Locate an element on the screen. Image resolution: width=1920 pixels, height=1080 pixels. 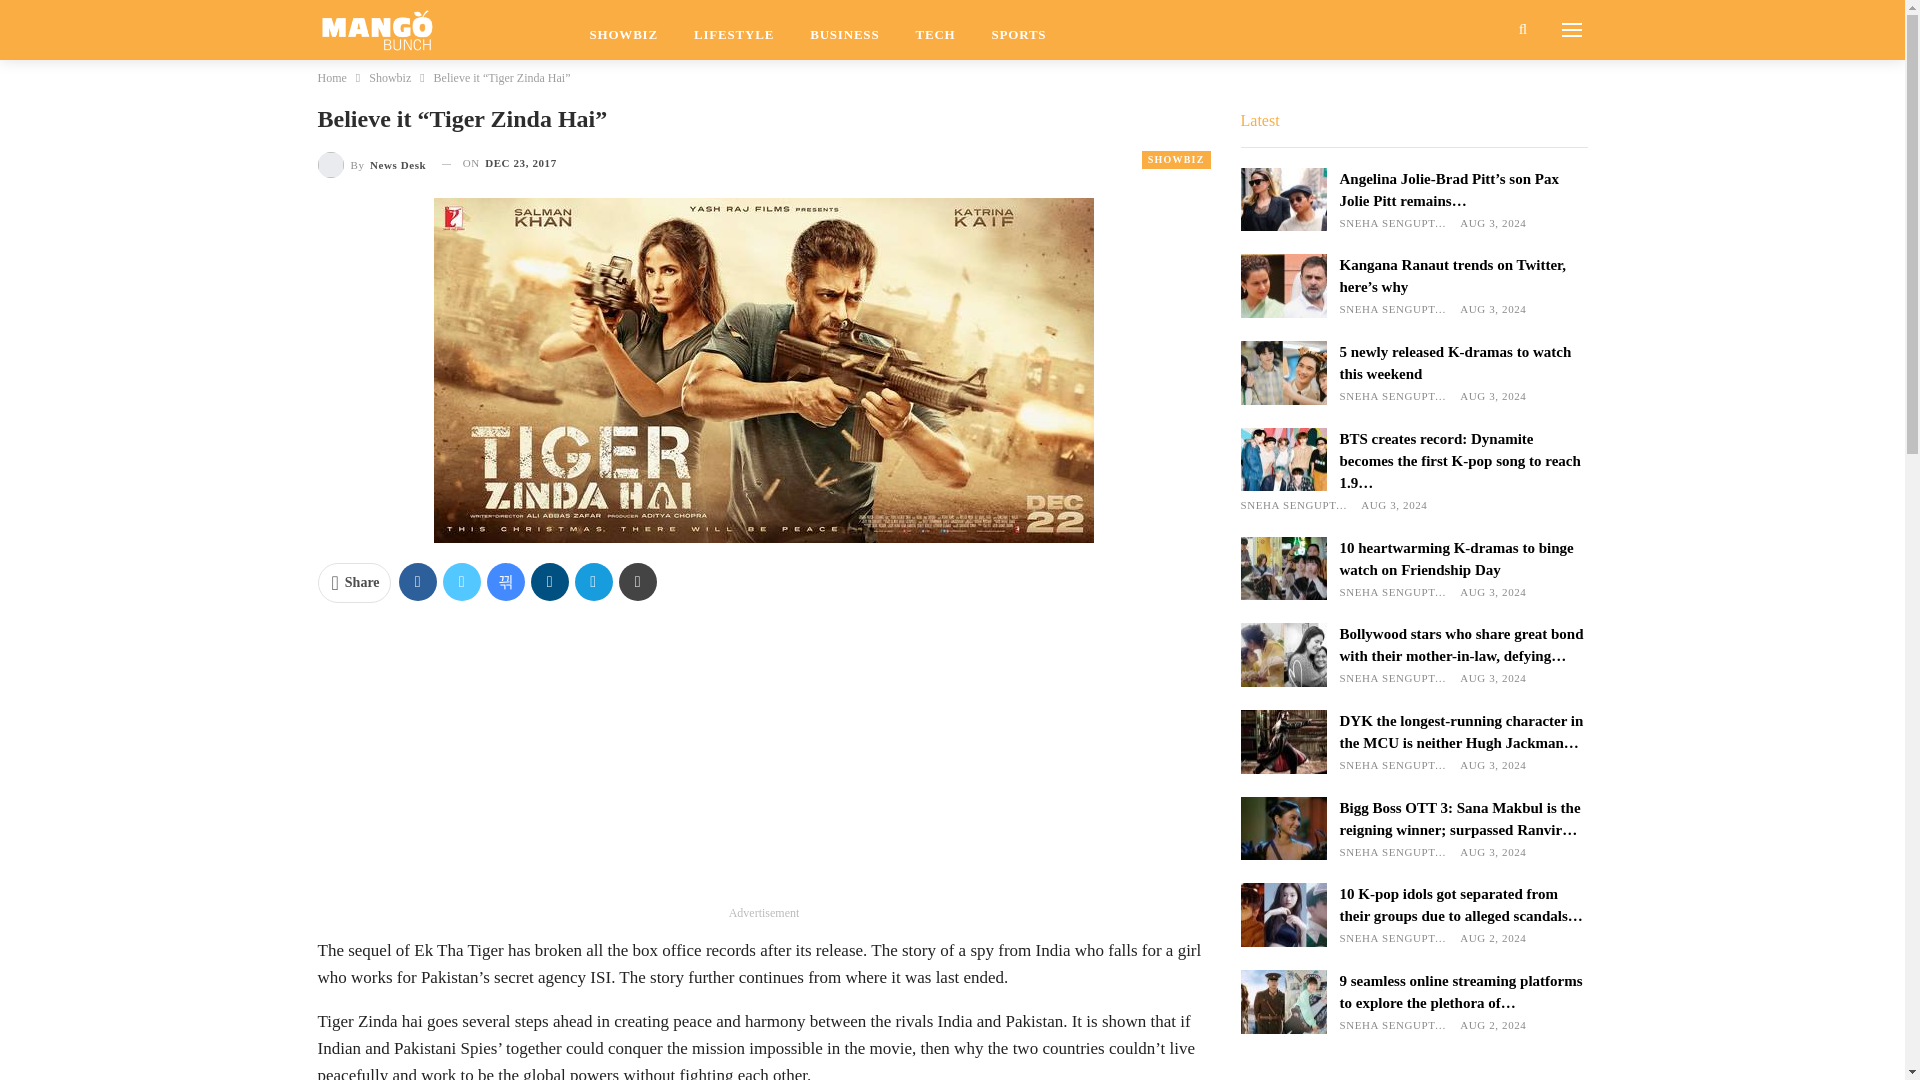
By News Desk is located at coordinates (372, 164).